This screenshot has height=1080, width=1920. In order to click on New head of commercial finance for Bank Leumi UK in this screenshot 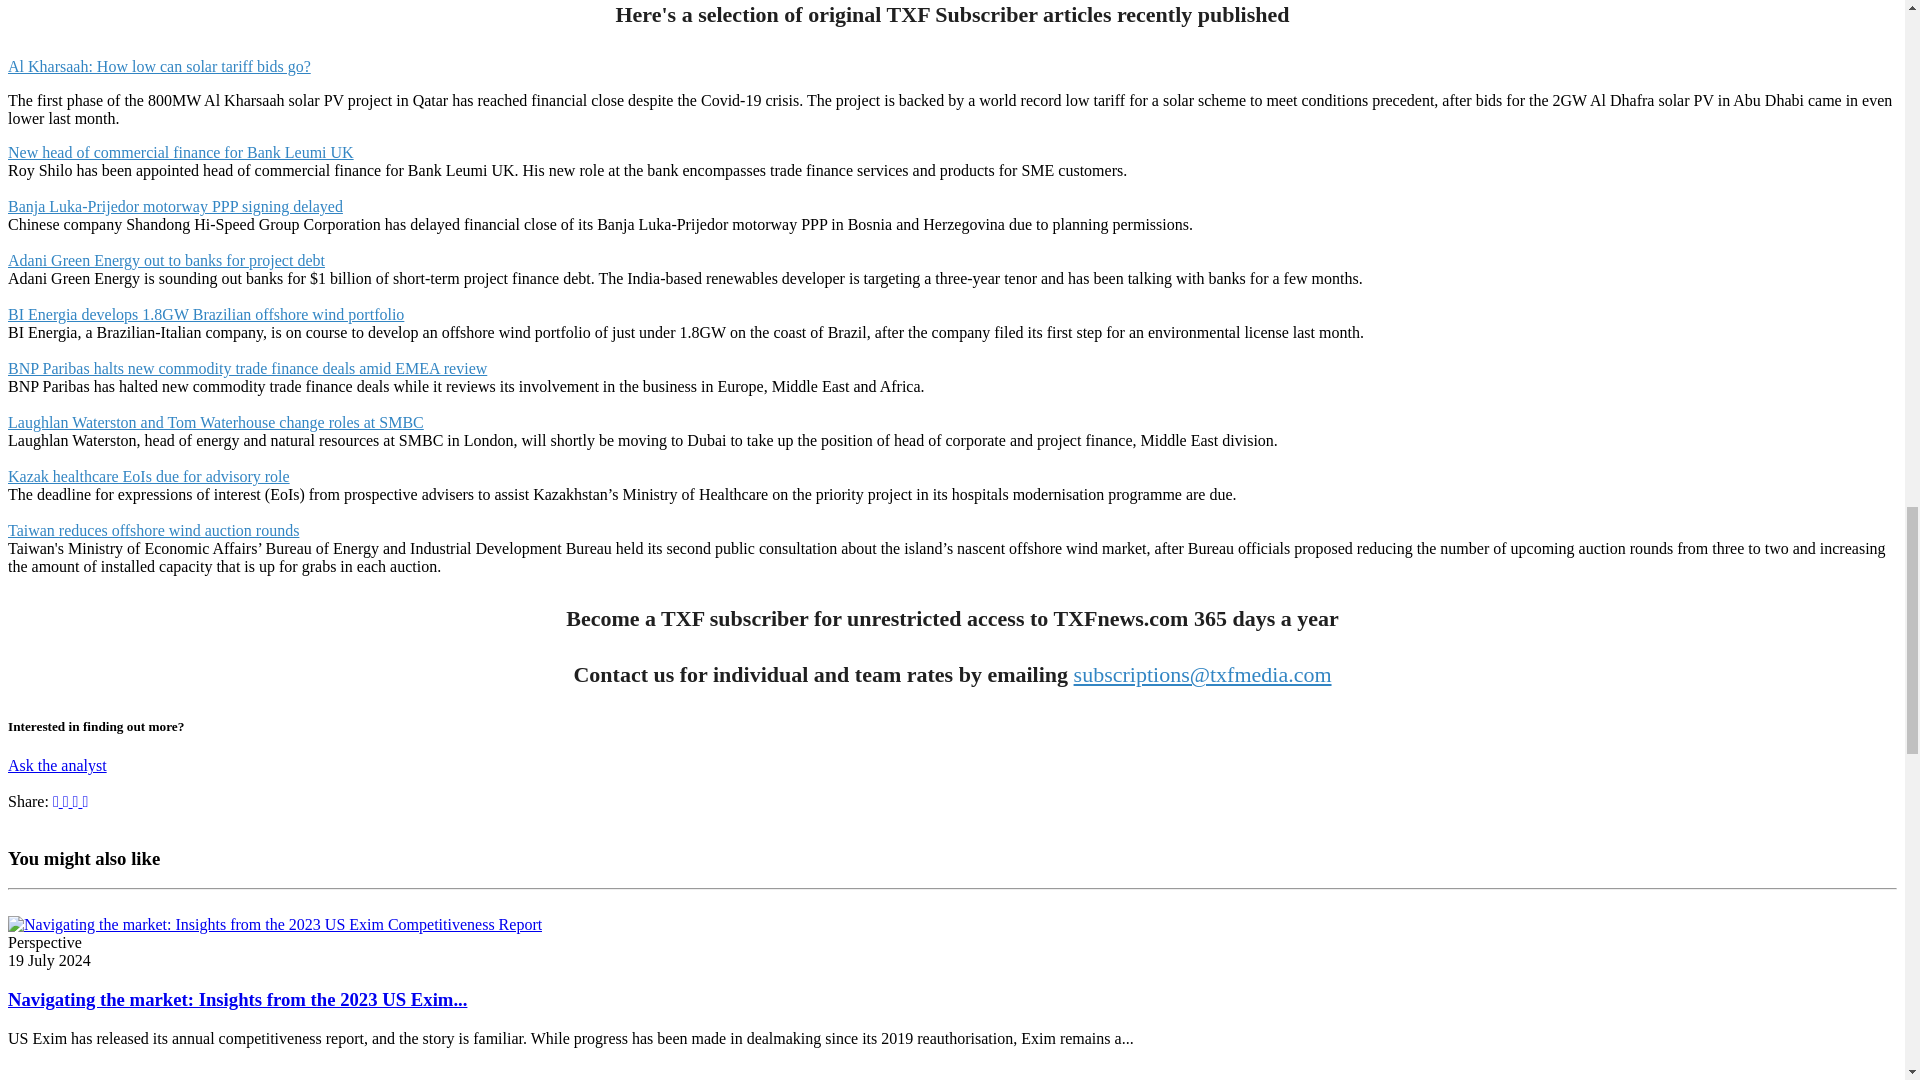, I will do `click(180, 152)`.